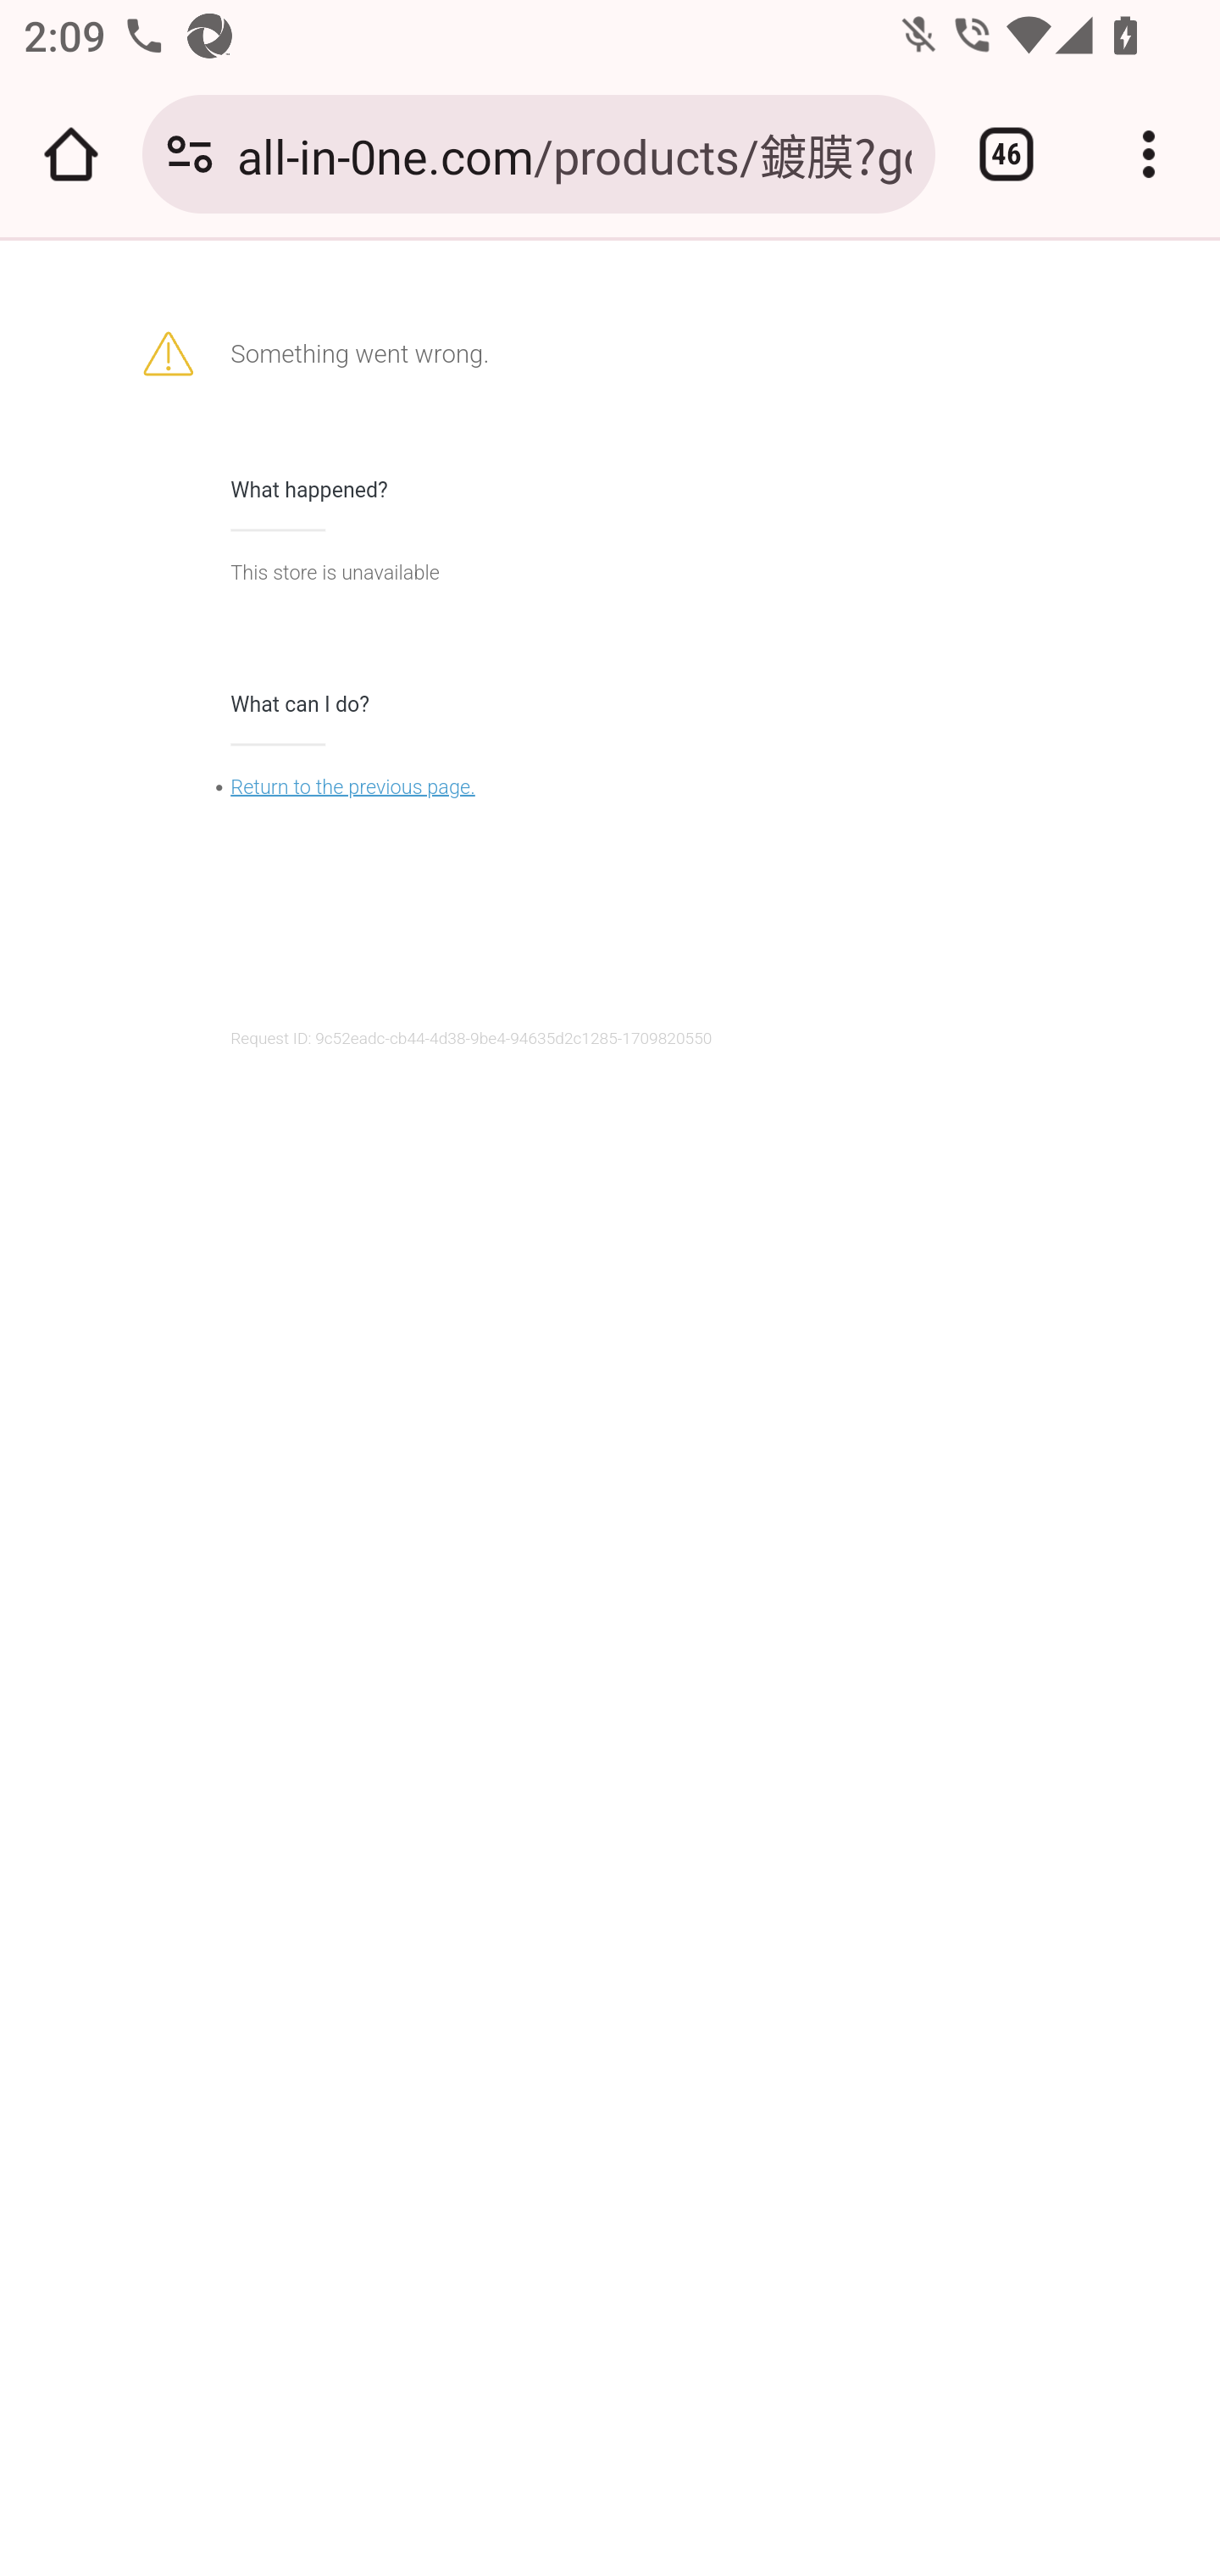  Describe the element at coordinates (1149, 154) in the screenshot. I see `Customize and control Google Chrome` at that location.